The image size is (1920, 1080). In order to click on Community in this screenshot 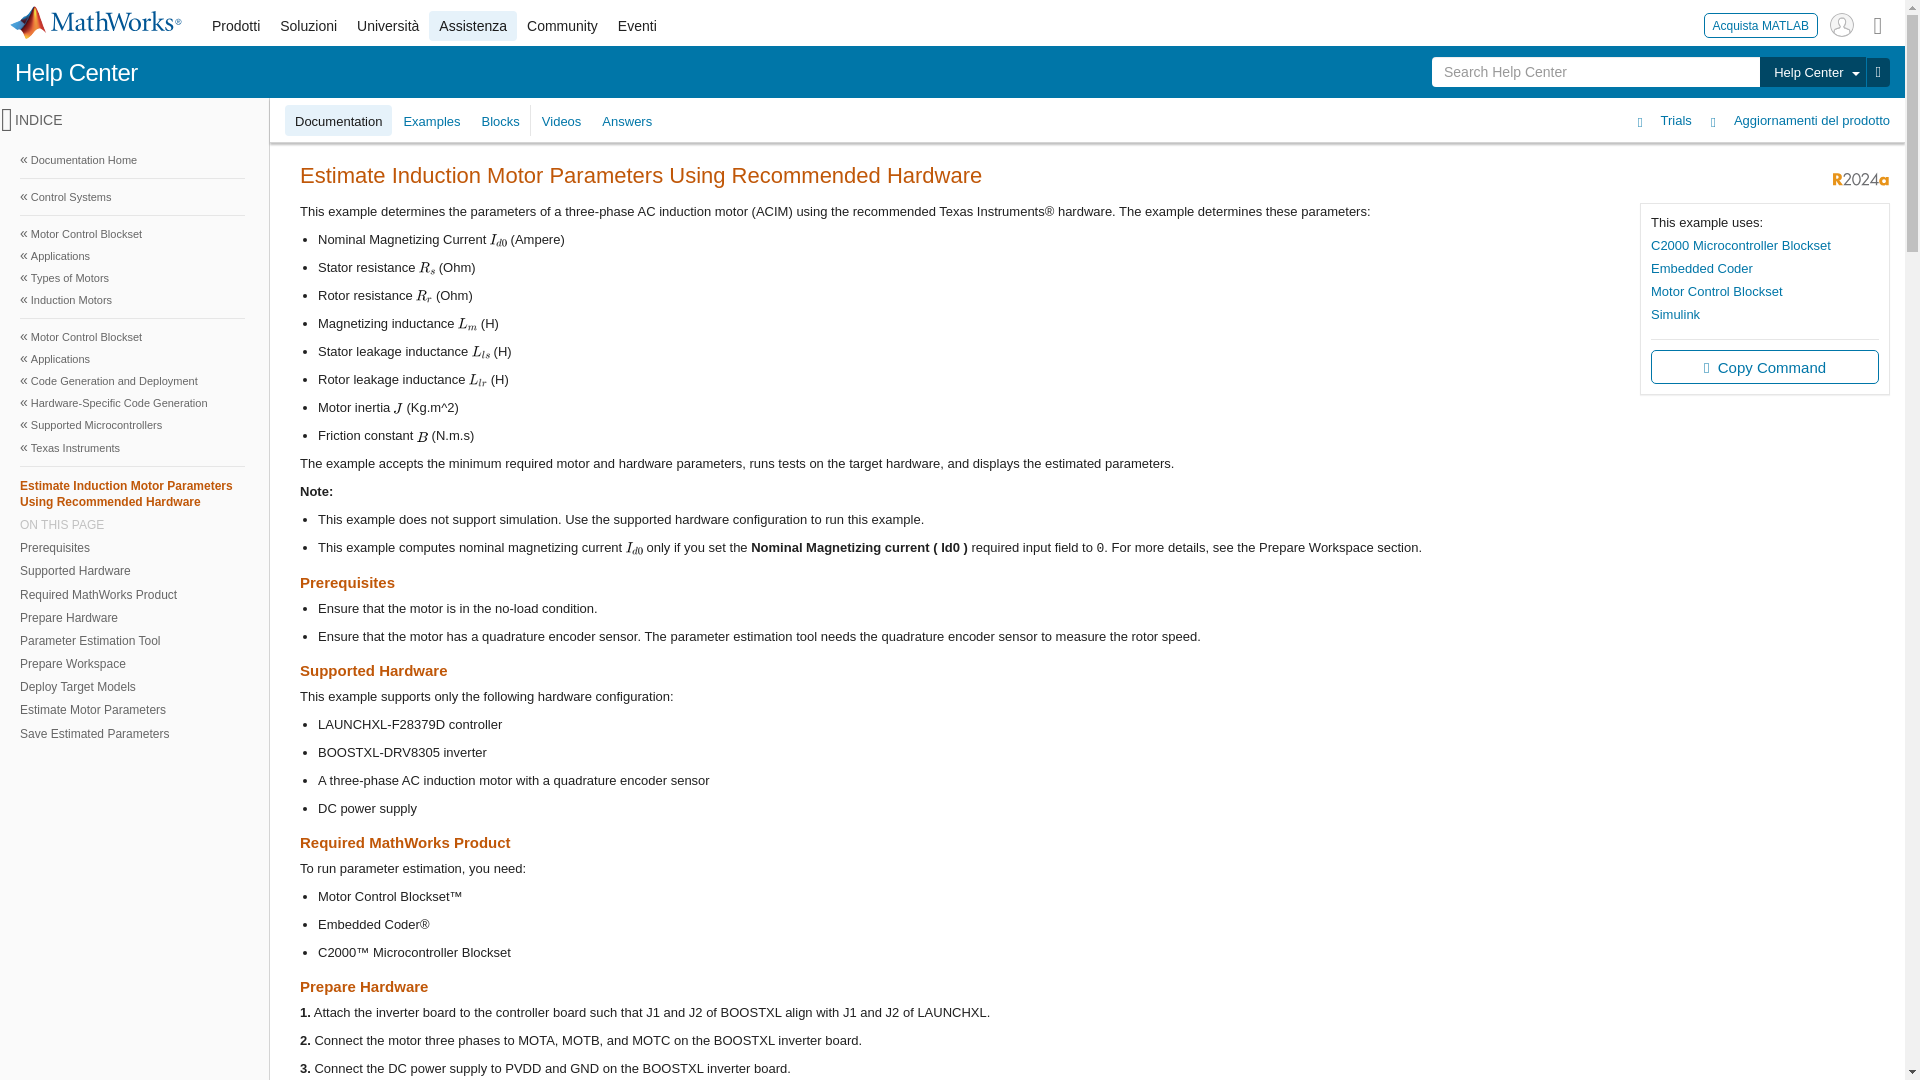, I will do `click(562, 26)`.